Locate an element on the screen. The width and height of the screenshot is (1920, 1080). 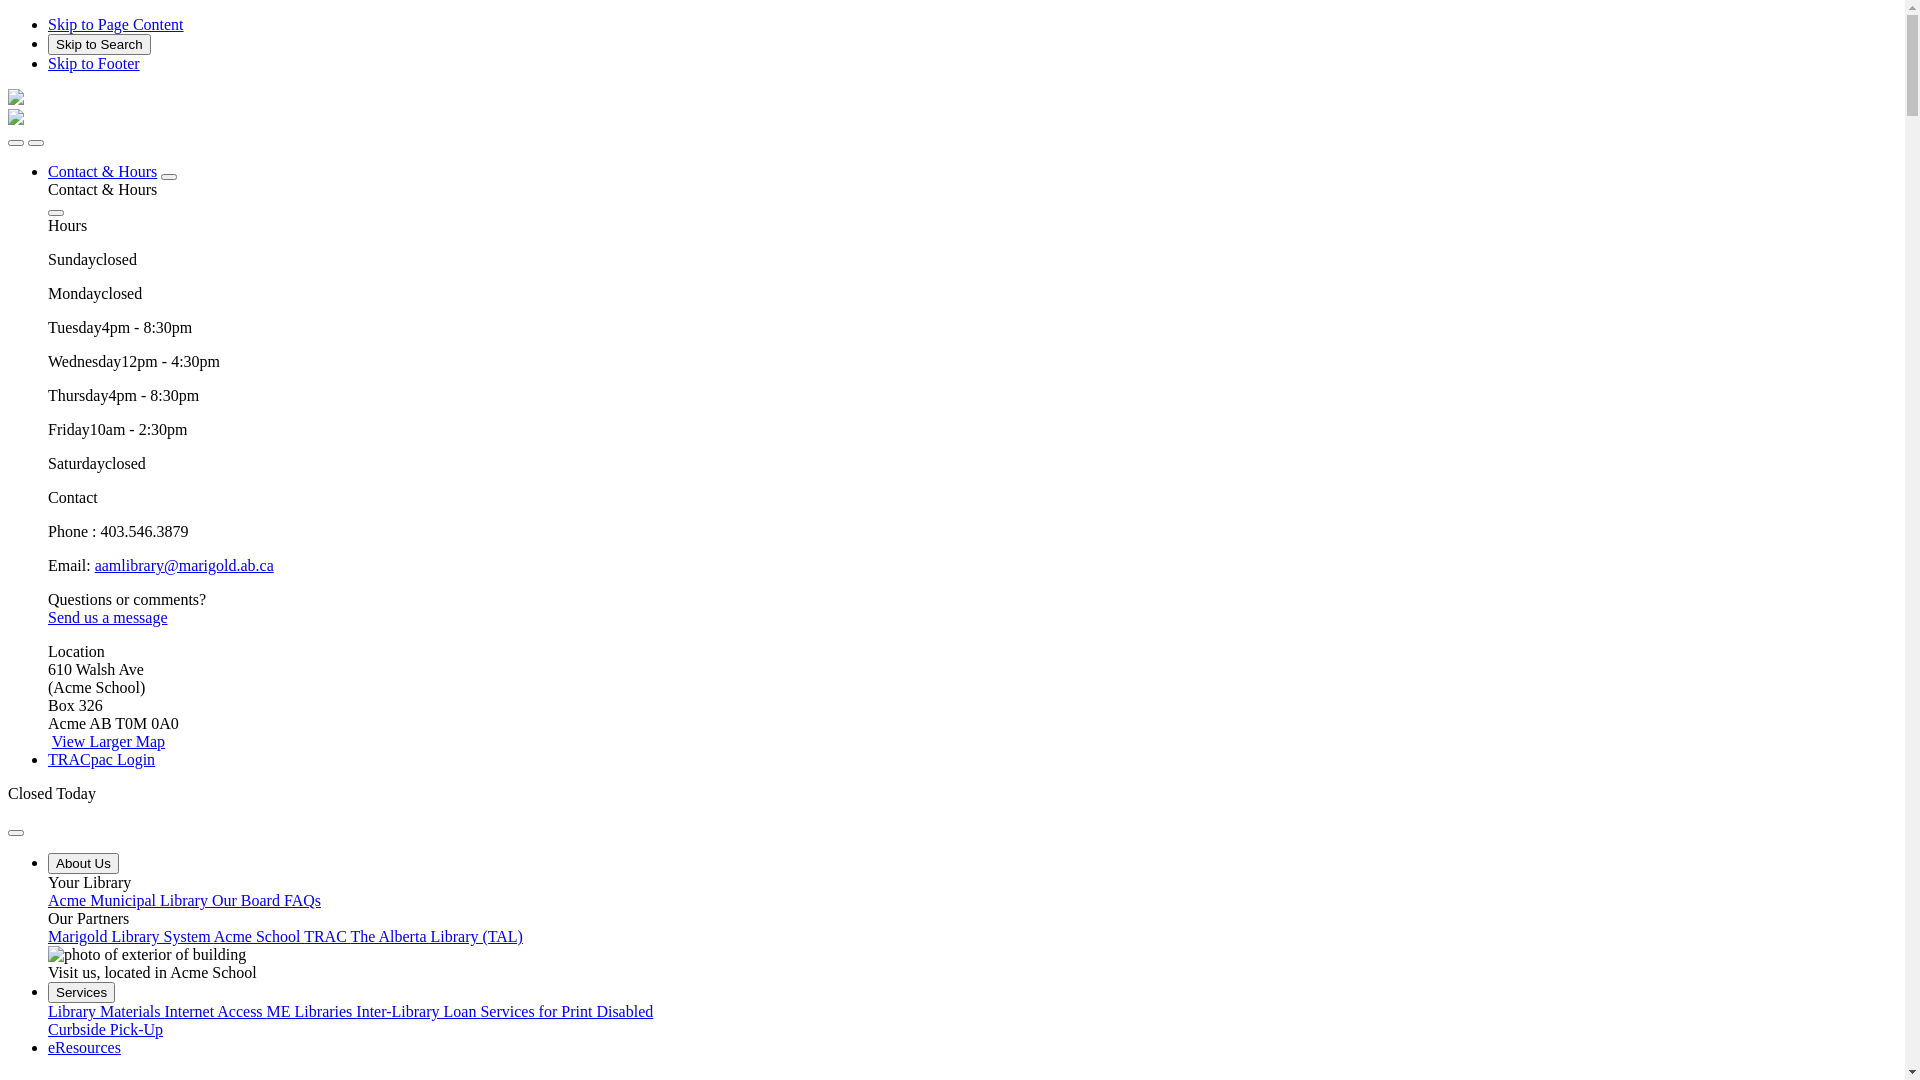
eResources is located at coordinates (84, 1048).